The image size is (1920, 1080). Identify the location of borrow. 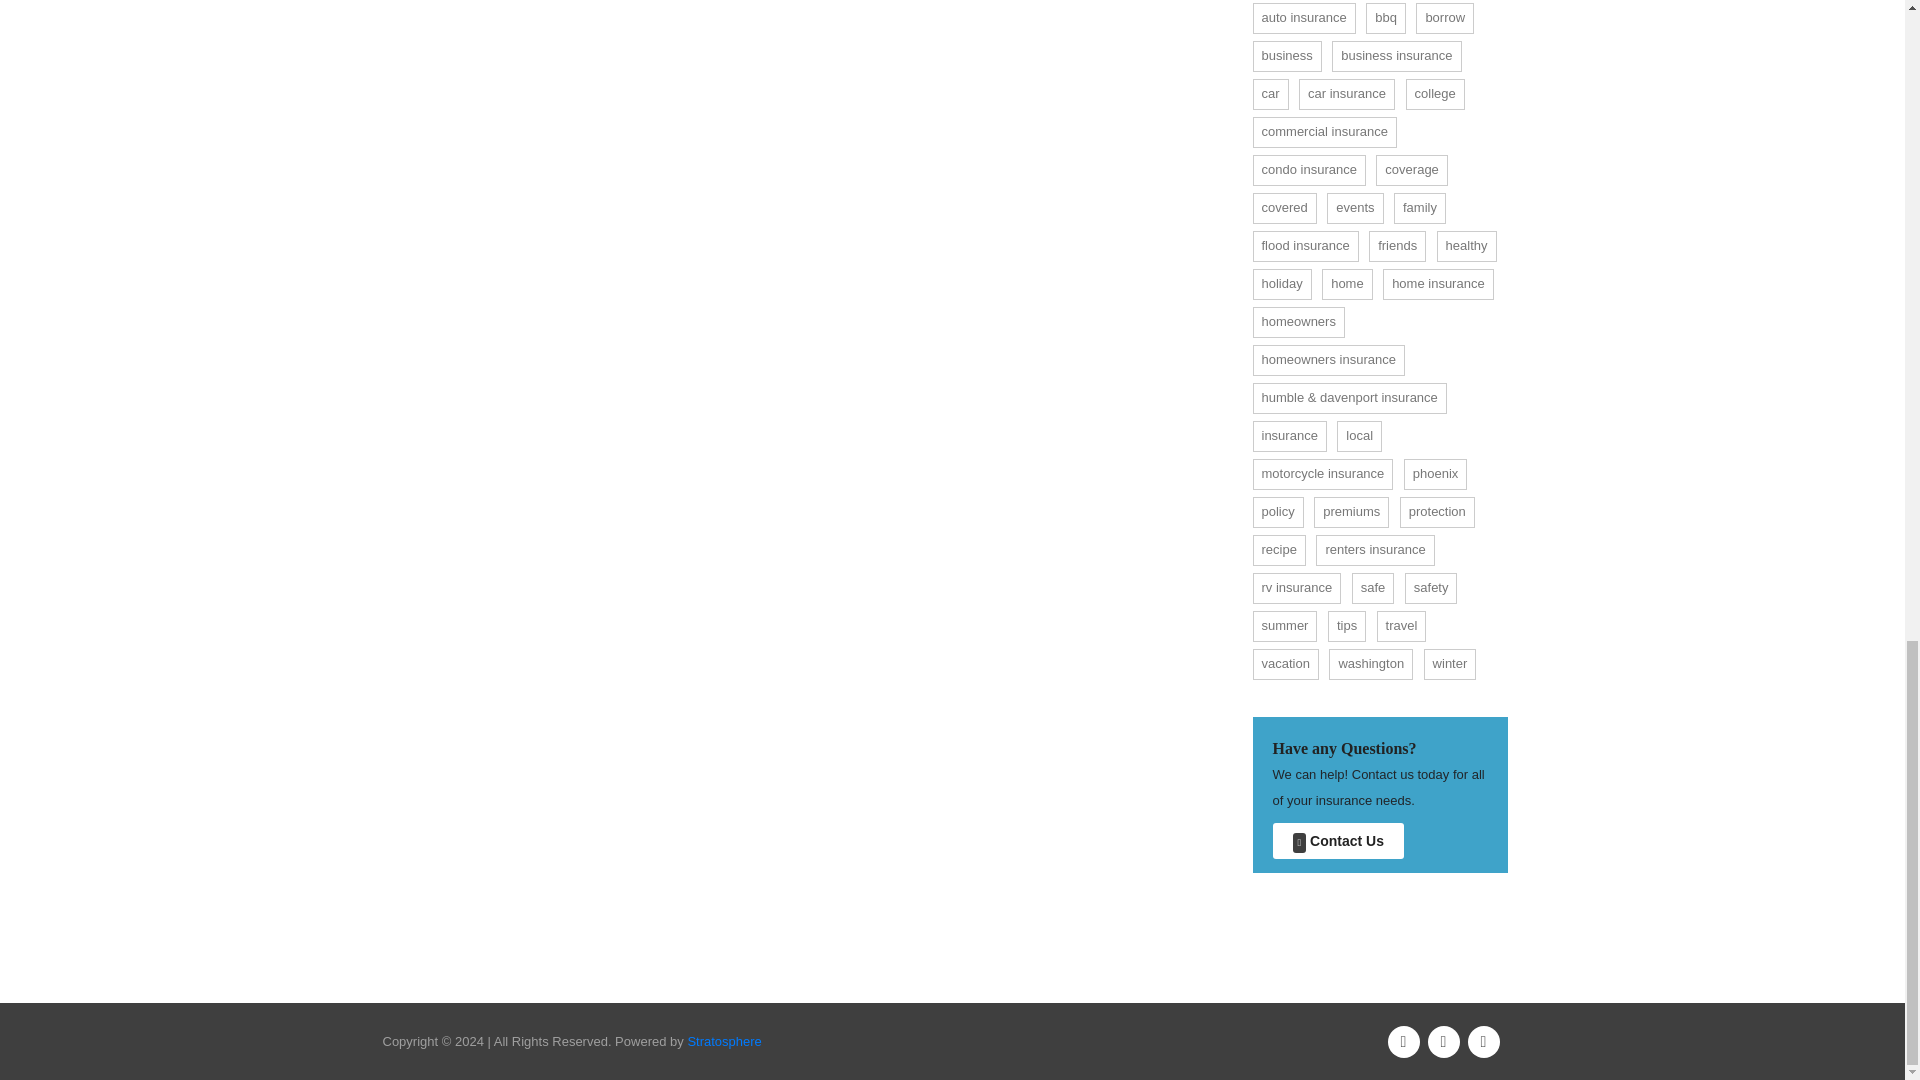
(1445, 18).